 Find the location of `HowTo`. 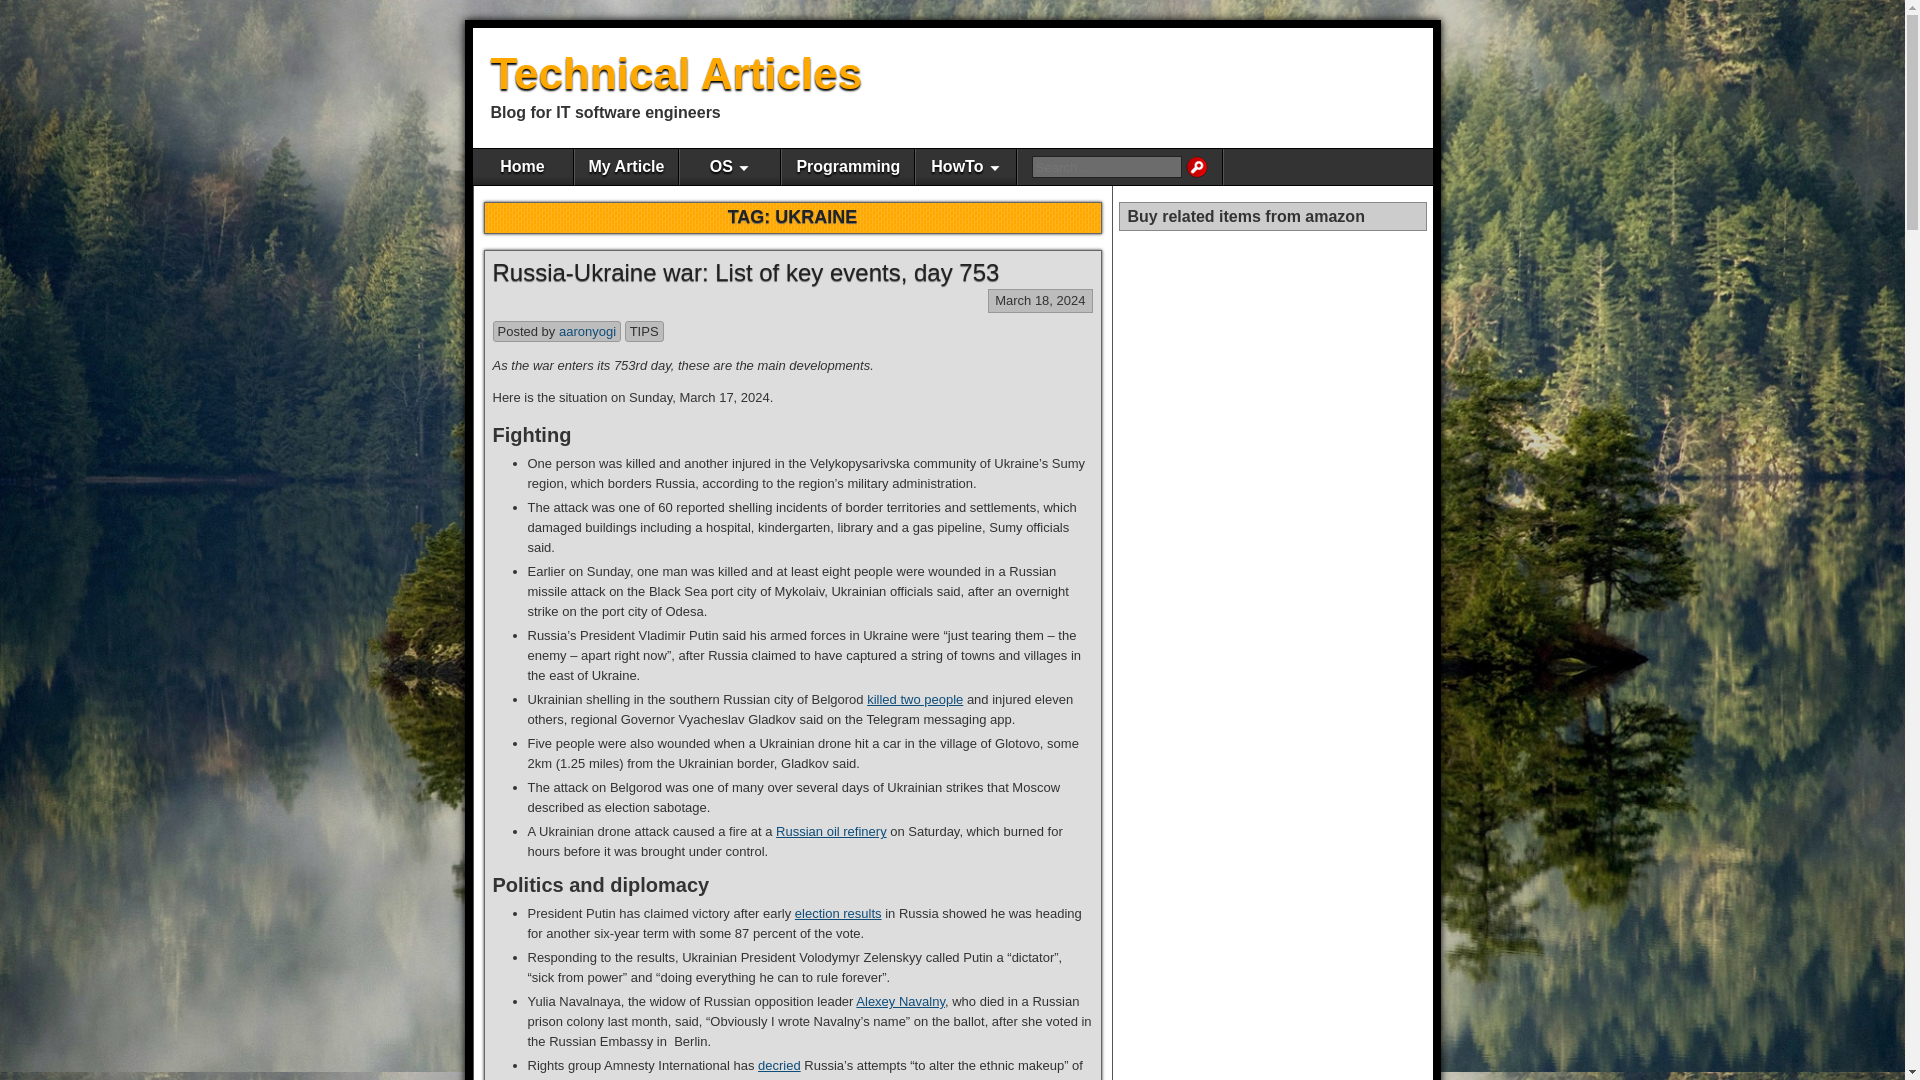

HowTo is located at coordinates (965, 166).